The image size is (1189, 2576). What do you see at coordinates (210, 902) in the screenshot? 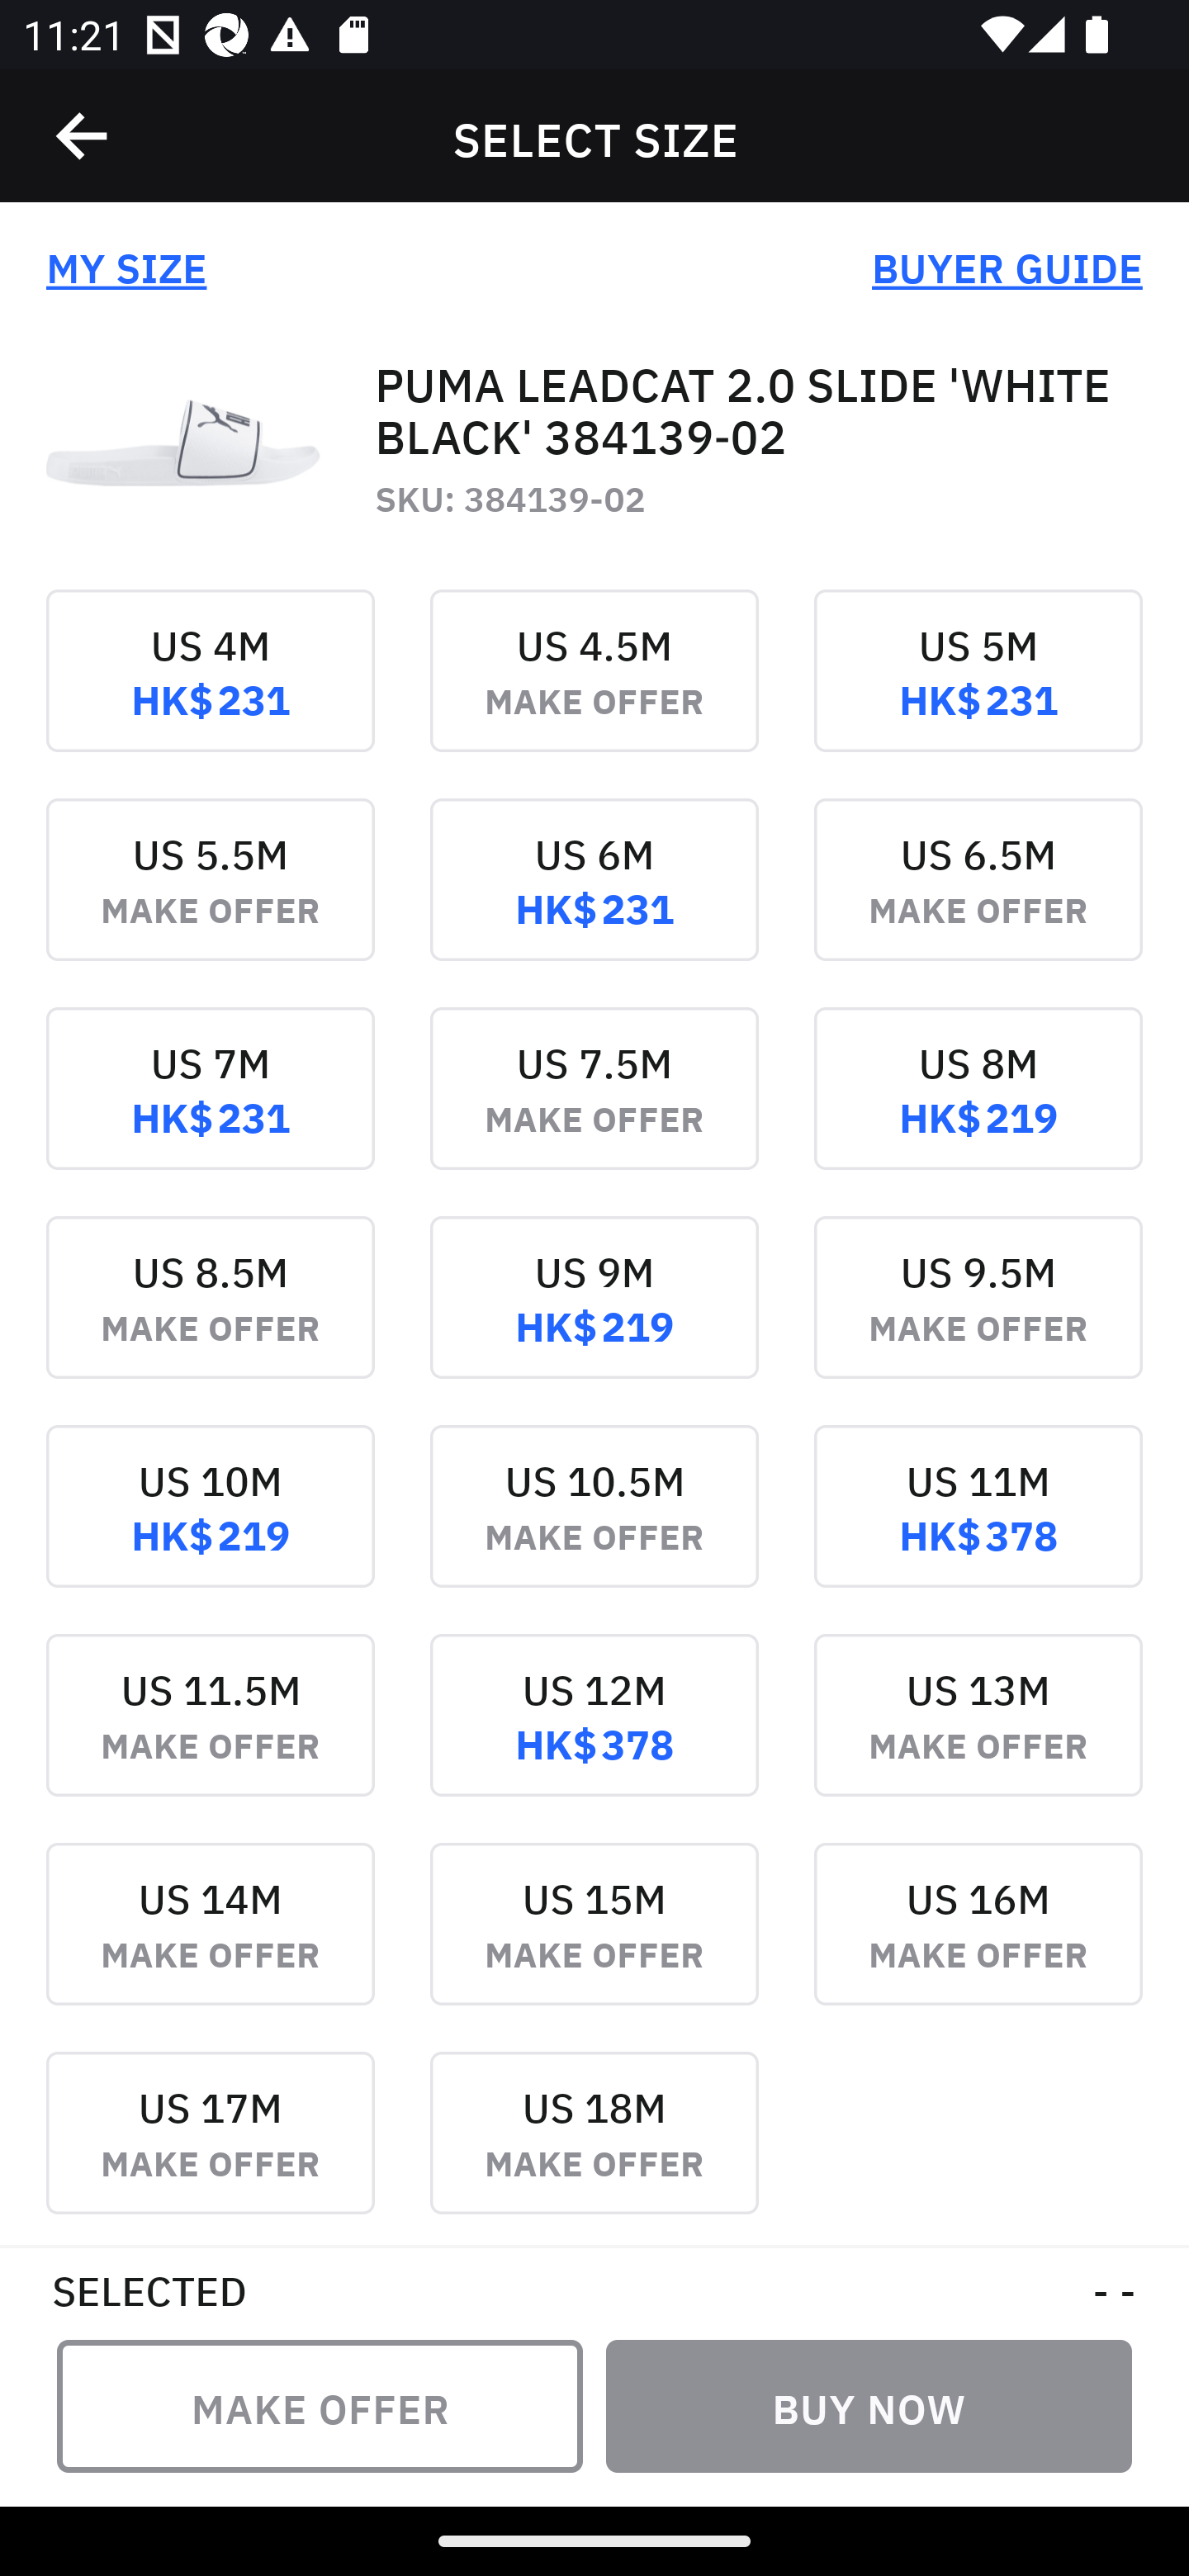
I see `US 5.5M MAKE OFFER` at bounding box center [210, 902].